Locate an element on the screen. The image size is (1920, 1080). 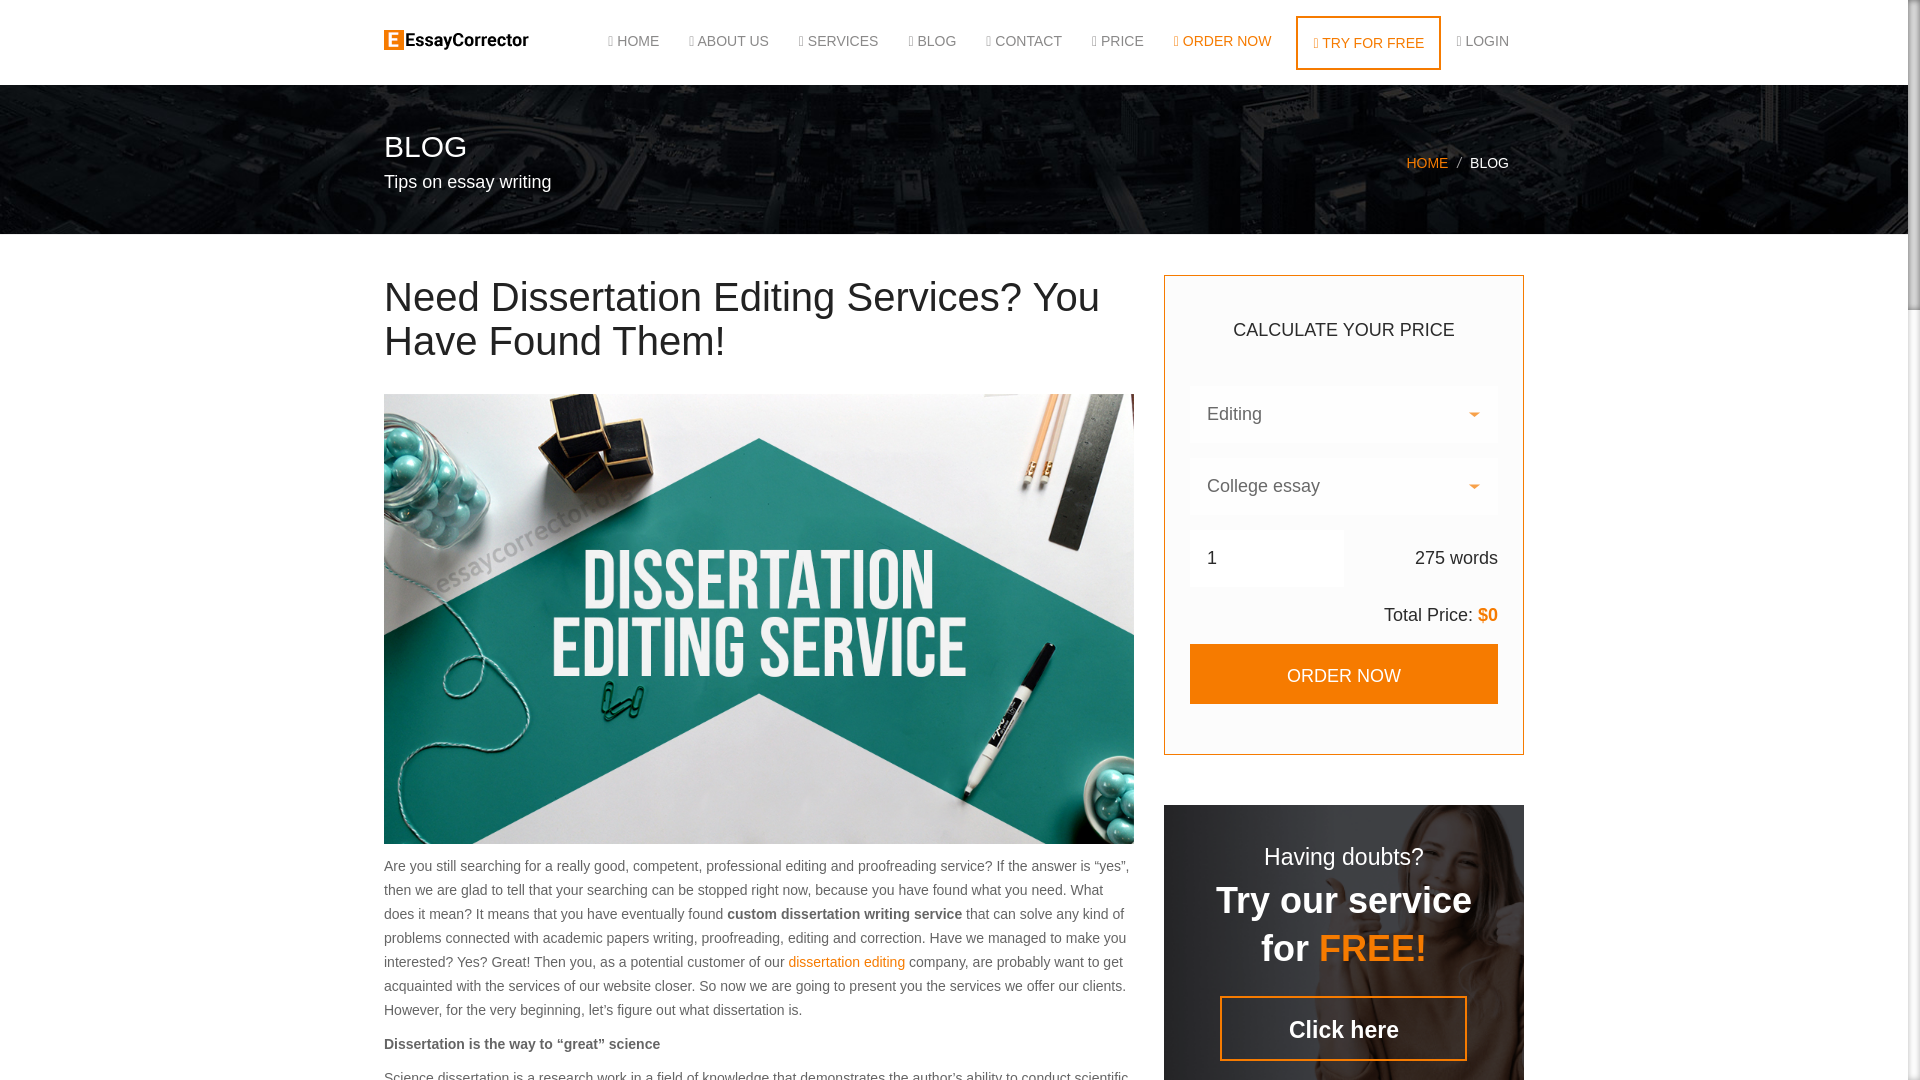
CONTACT is located at coordinates (1024, 40).